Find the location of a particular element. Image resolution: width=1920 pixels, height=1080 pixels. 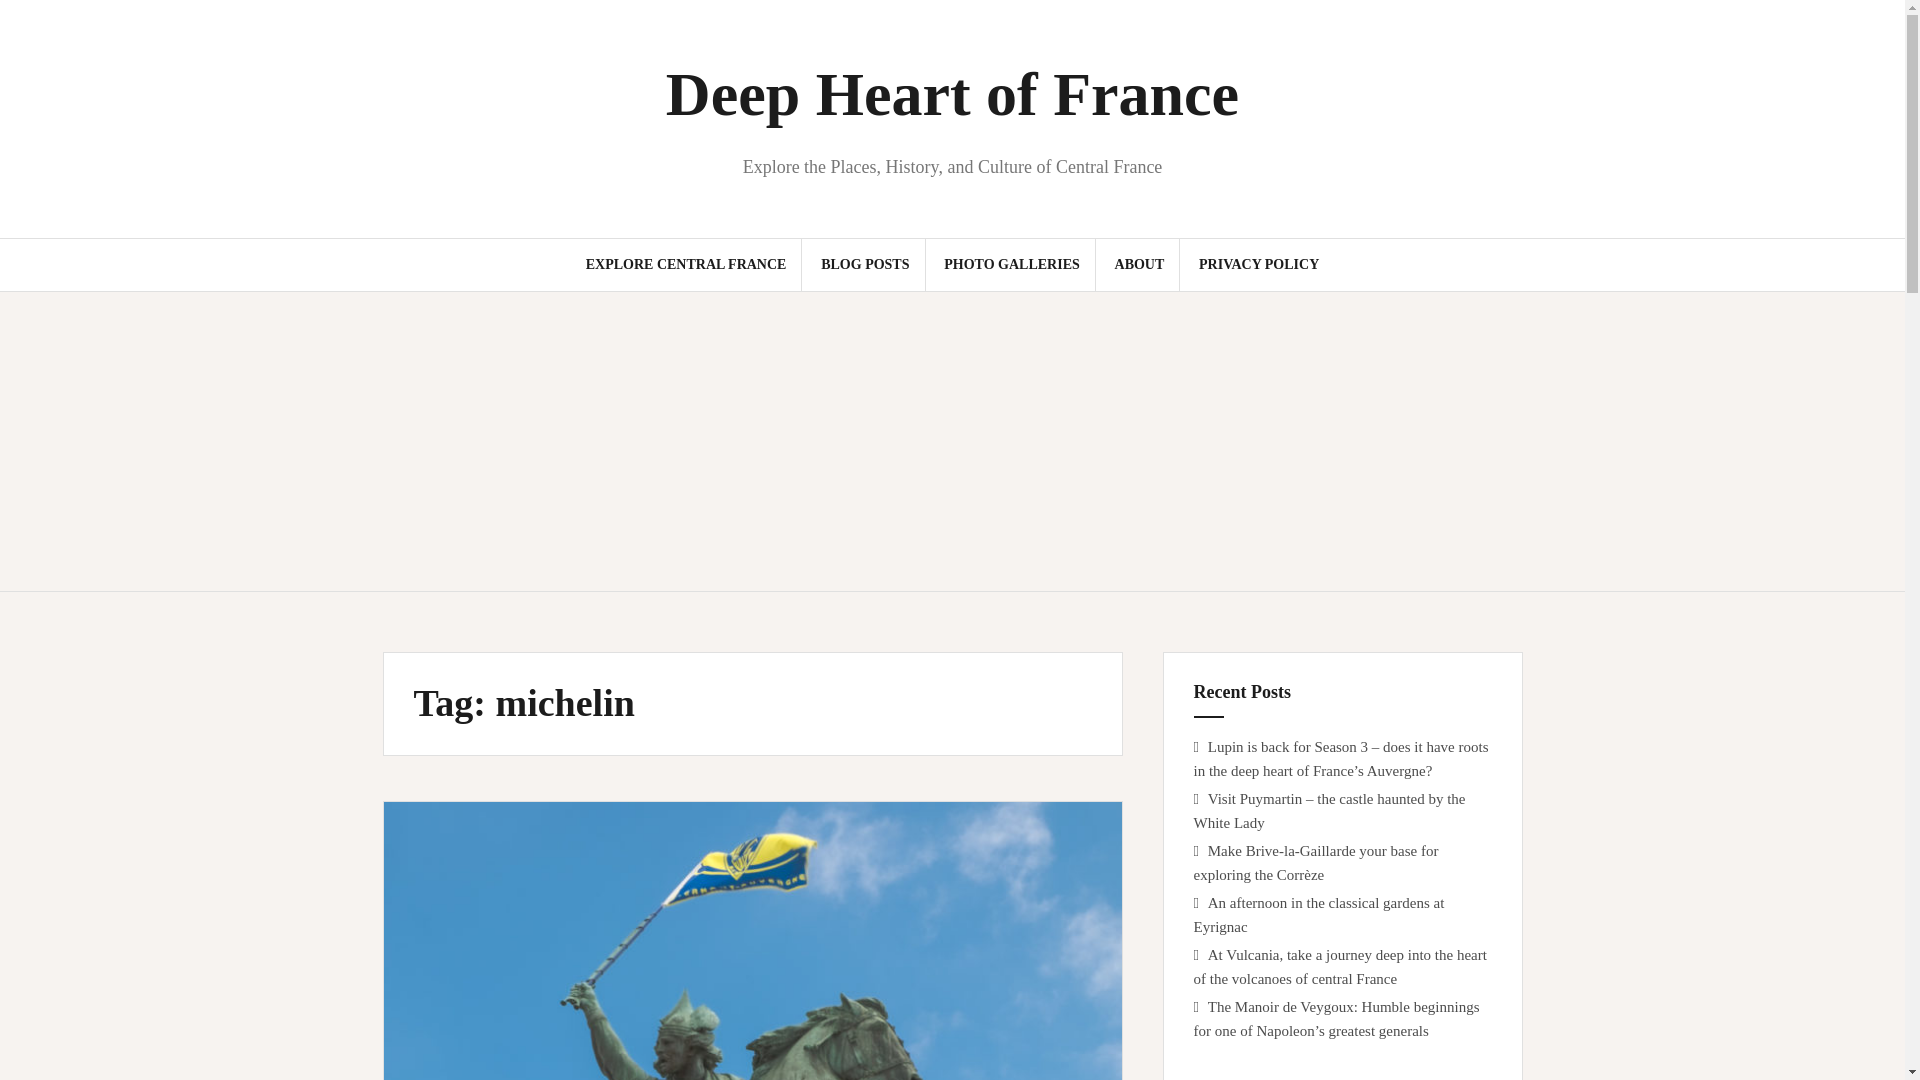

ABOUT is located at coordinates (1140, 264).